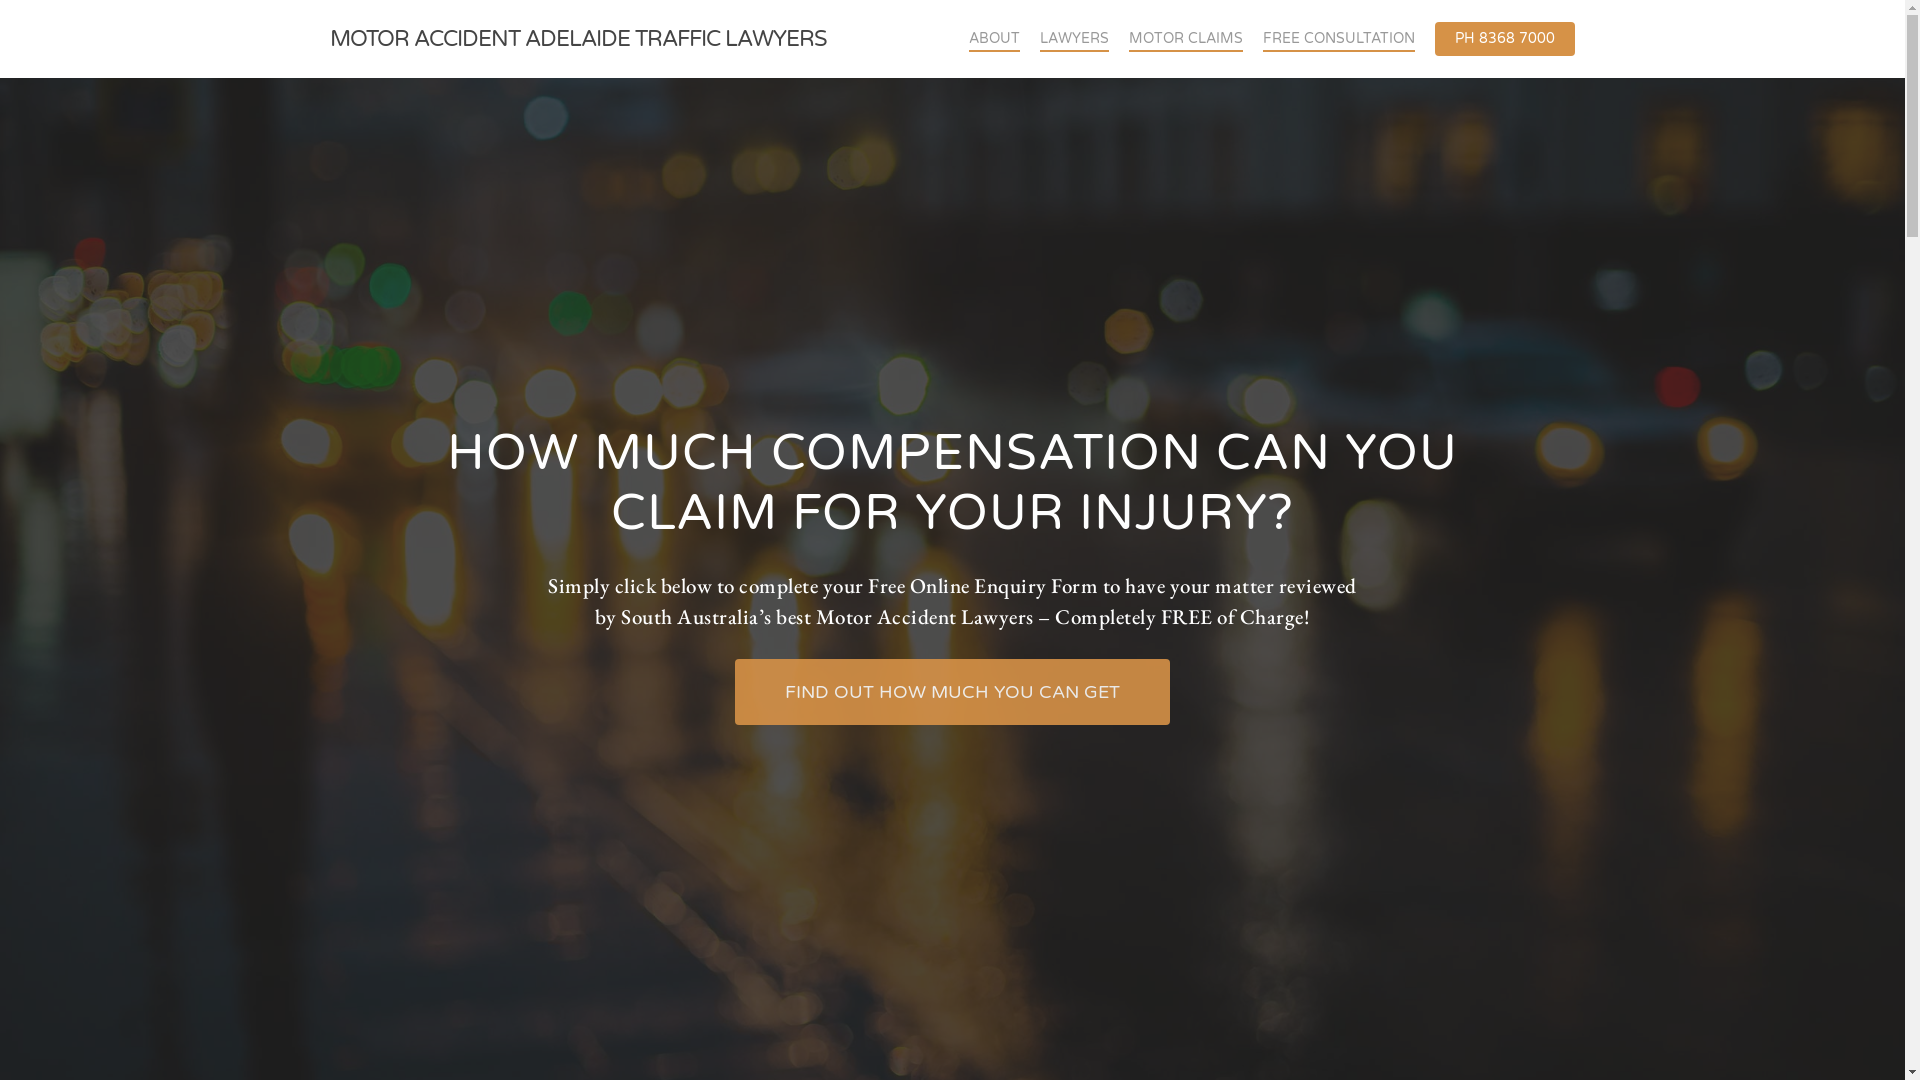 The image size is (1920, 1080). I want to click on PH 8368 7000, so click(1505, 39).